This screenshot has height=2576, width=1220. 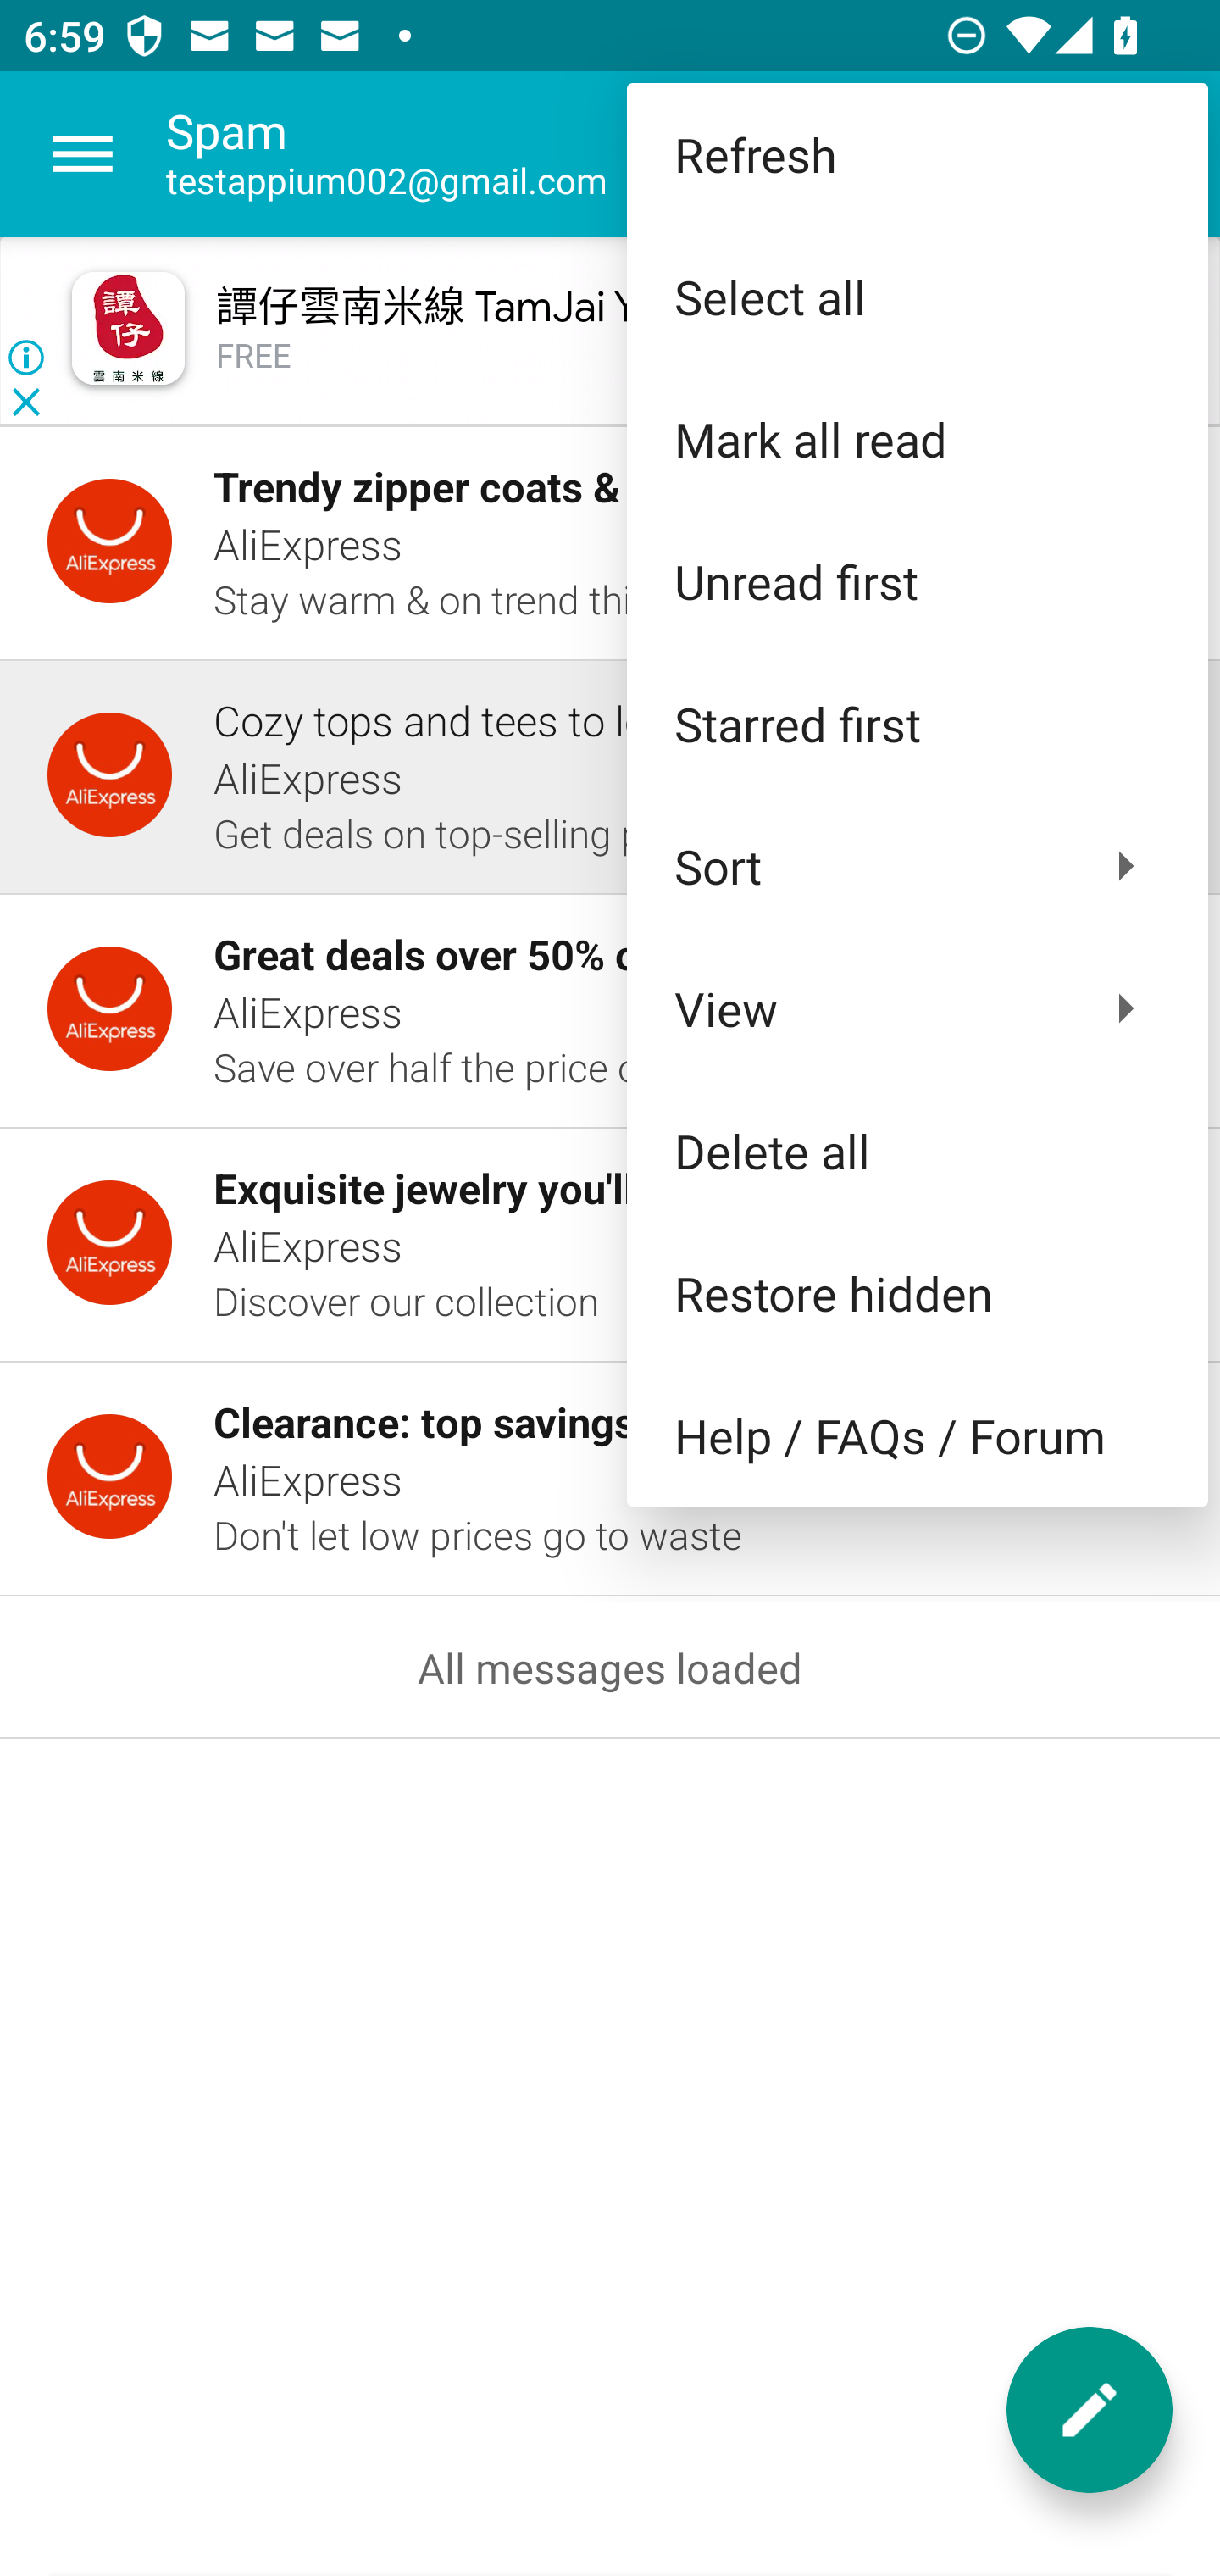 I want to click on Unread first, so click(x=917, y=580).